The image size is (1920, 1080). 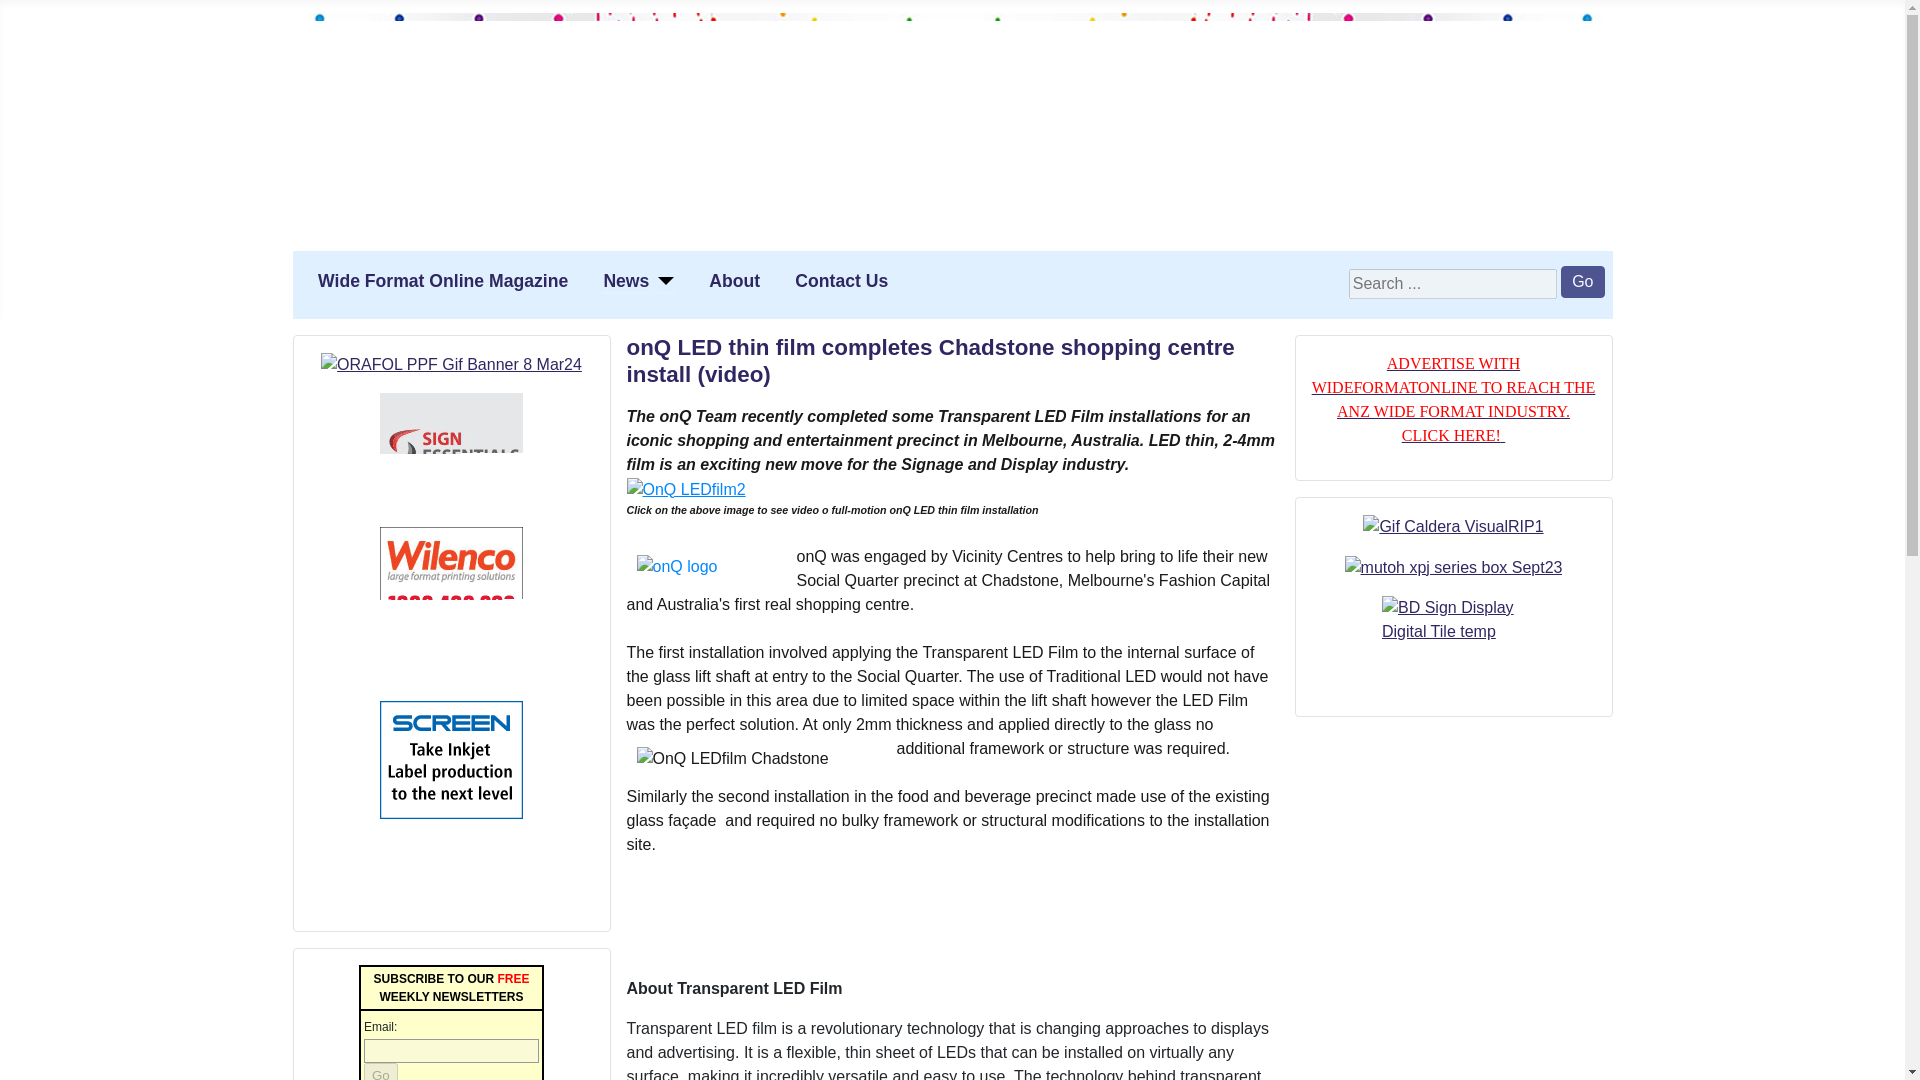 What do you see at coordinates (1582, 282) in the screenshot?
I see `Go` at bounding box center [1582, 282].